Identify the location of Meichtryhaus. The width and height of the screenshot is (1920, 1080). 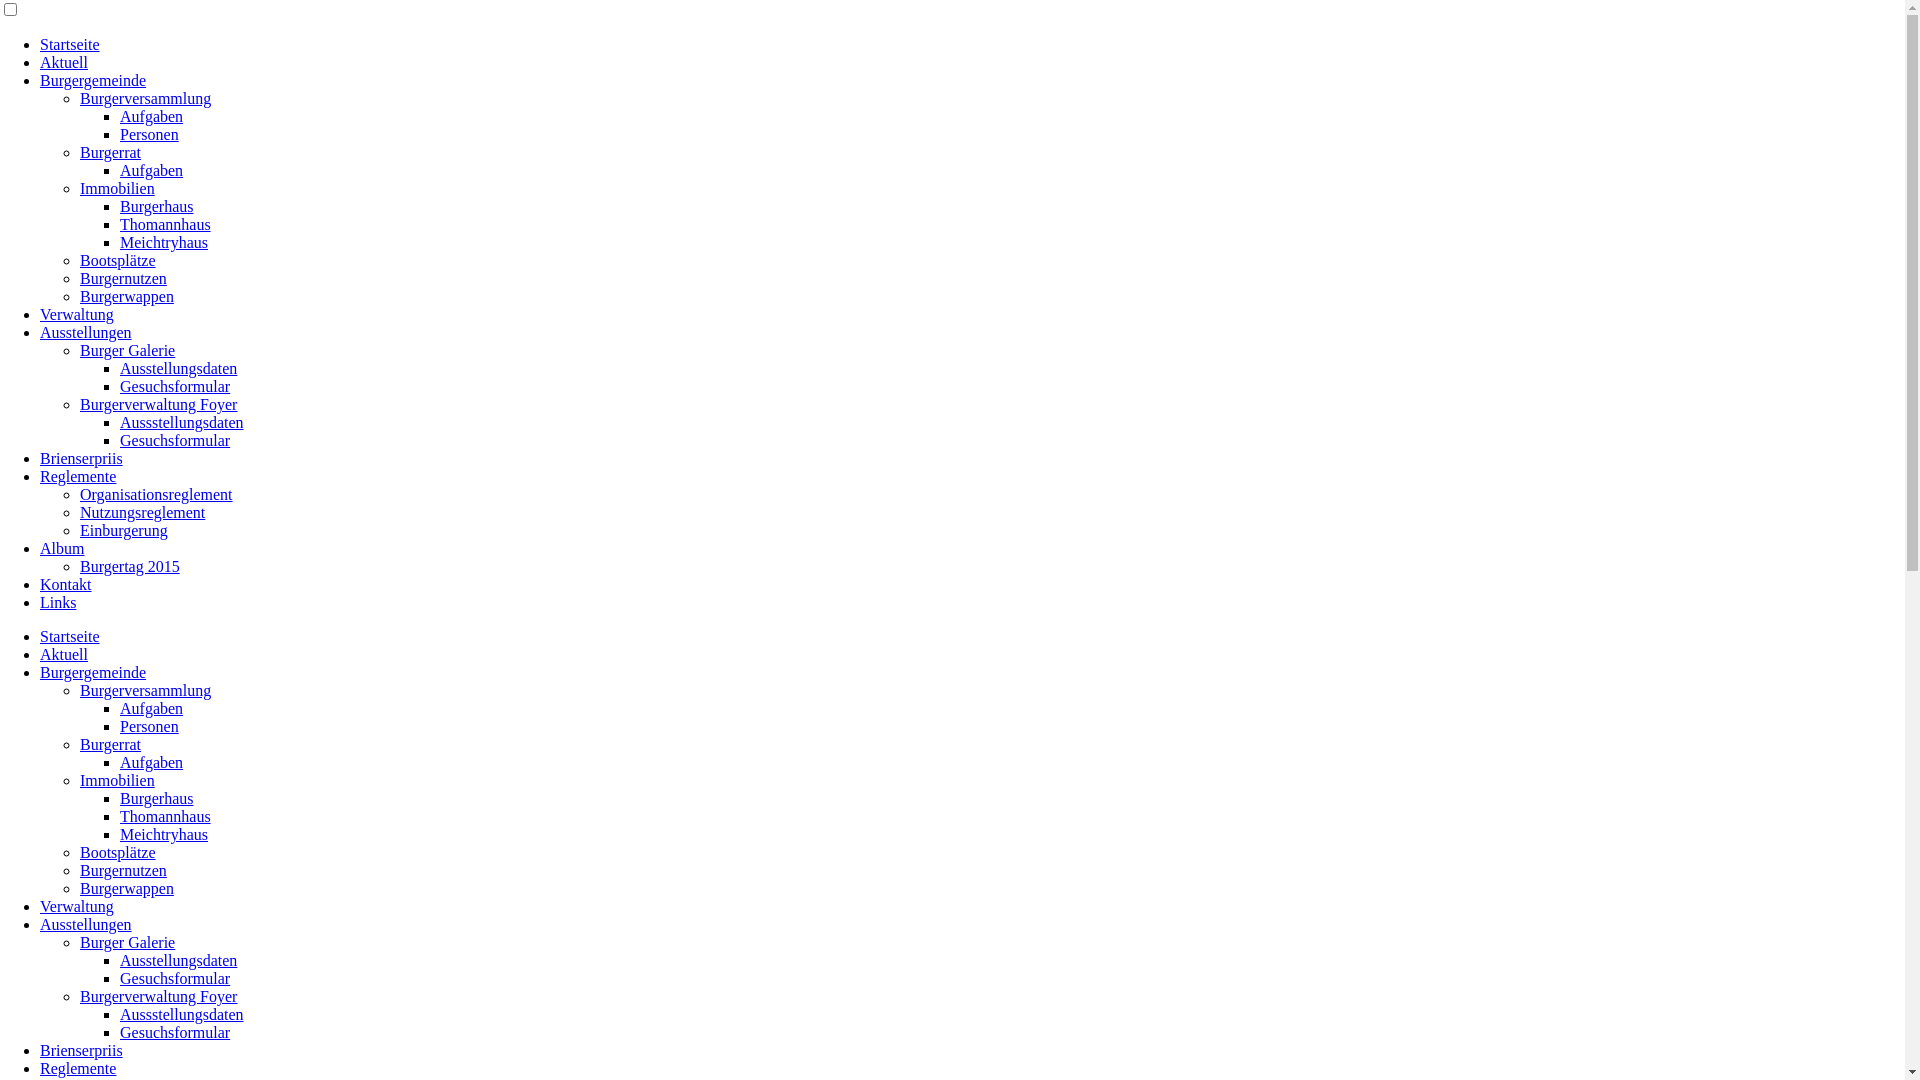
(164, 834).